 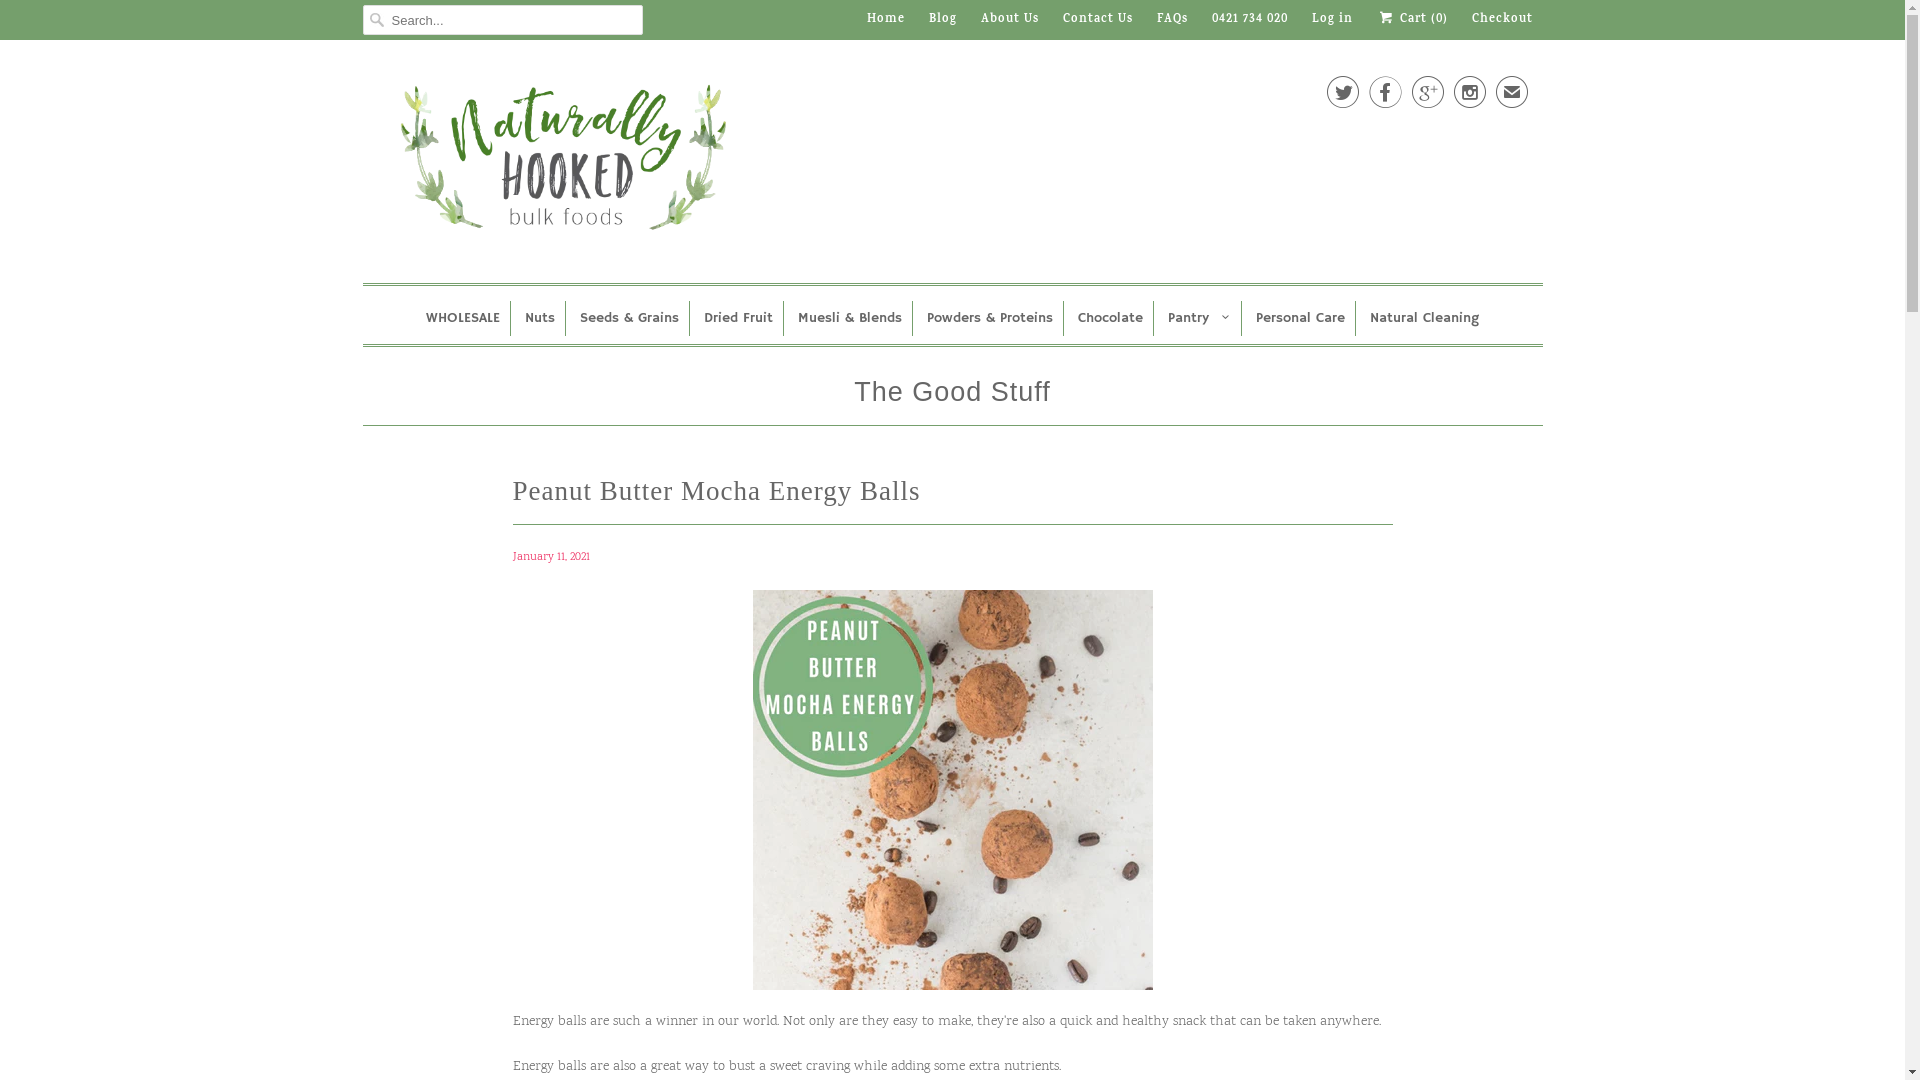 What do you see at coordinates (738, 318) in the screenshot?
I see `Dried Fruit` at bounding box center [738, 318].